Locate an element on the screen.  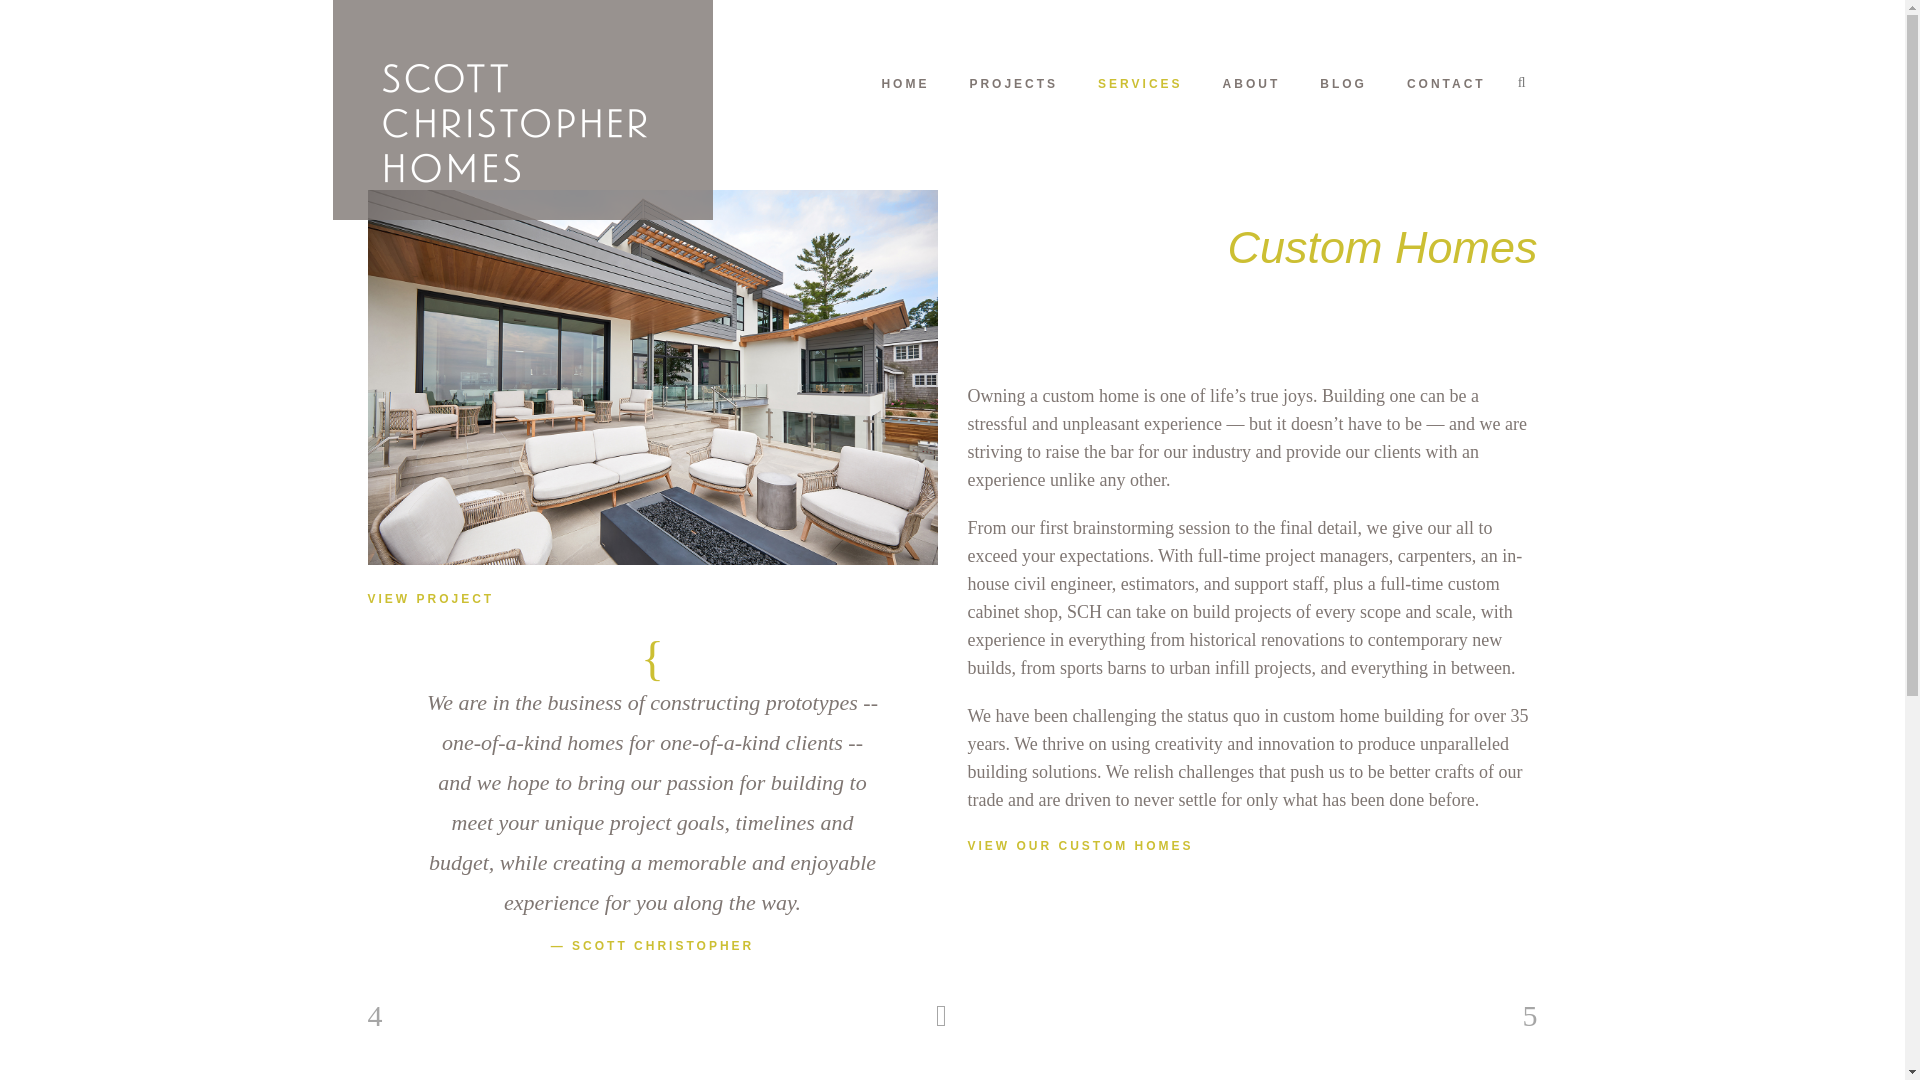
HOME is located at coordinates (904, 83).